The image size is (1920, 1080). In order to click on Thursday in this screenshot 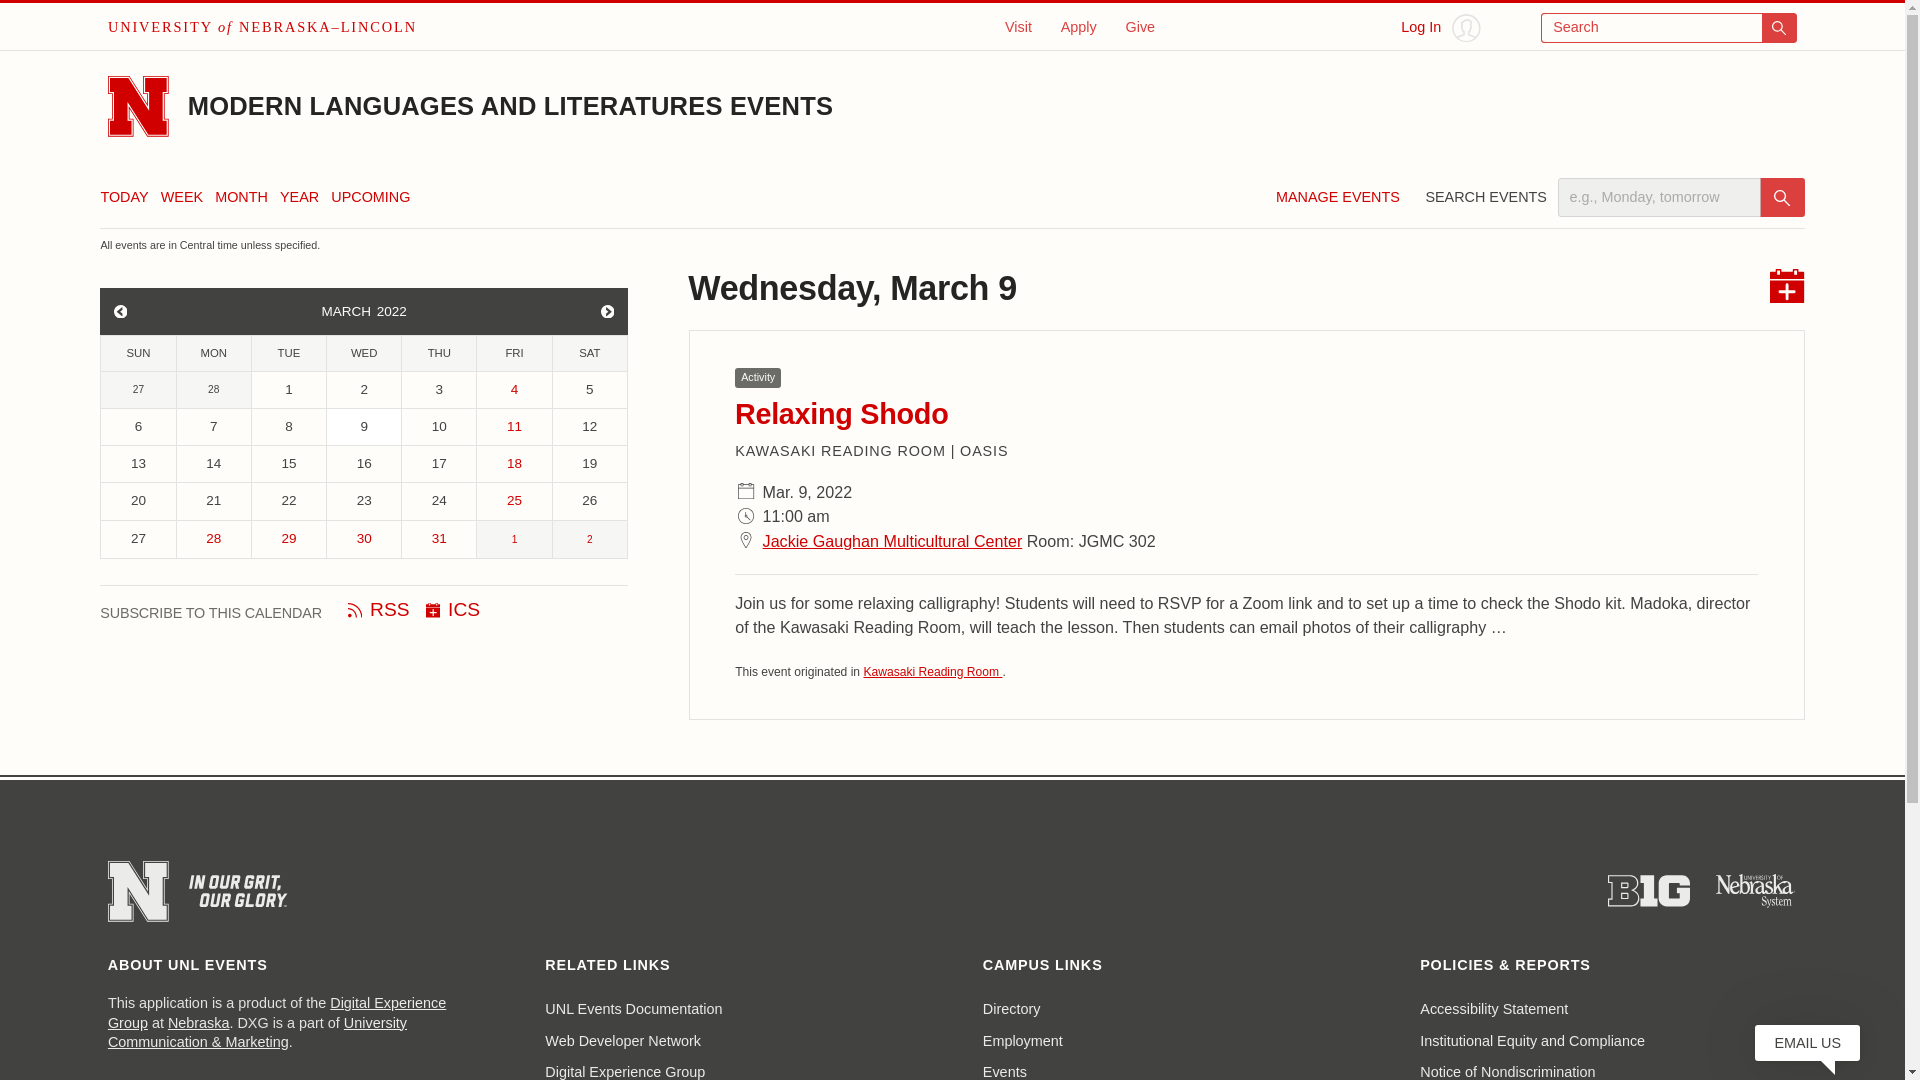, I will do `click(438, 353)`.